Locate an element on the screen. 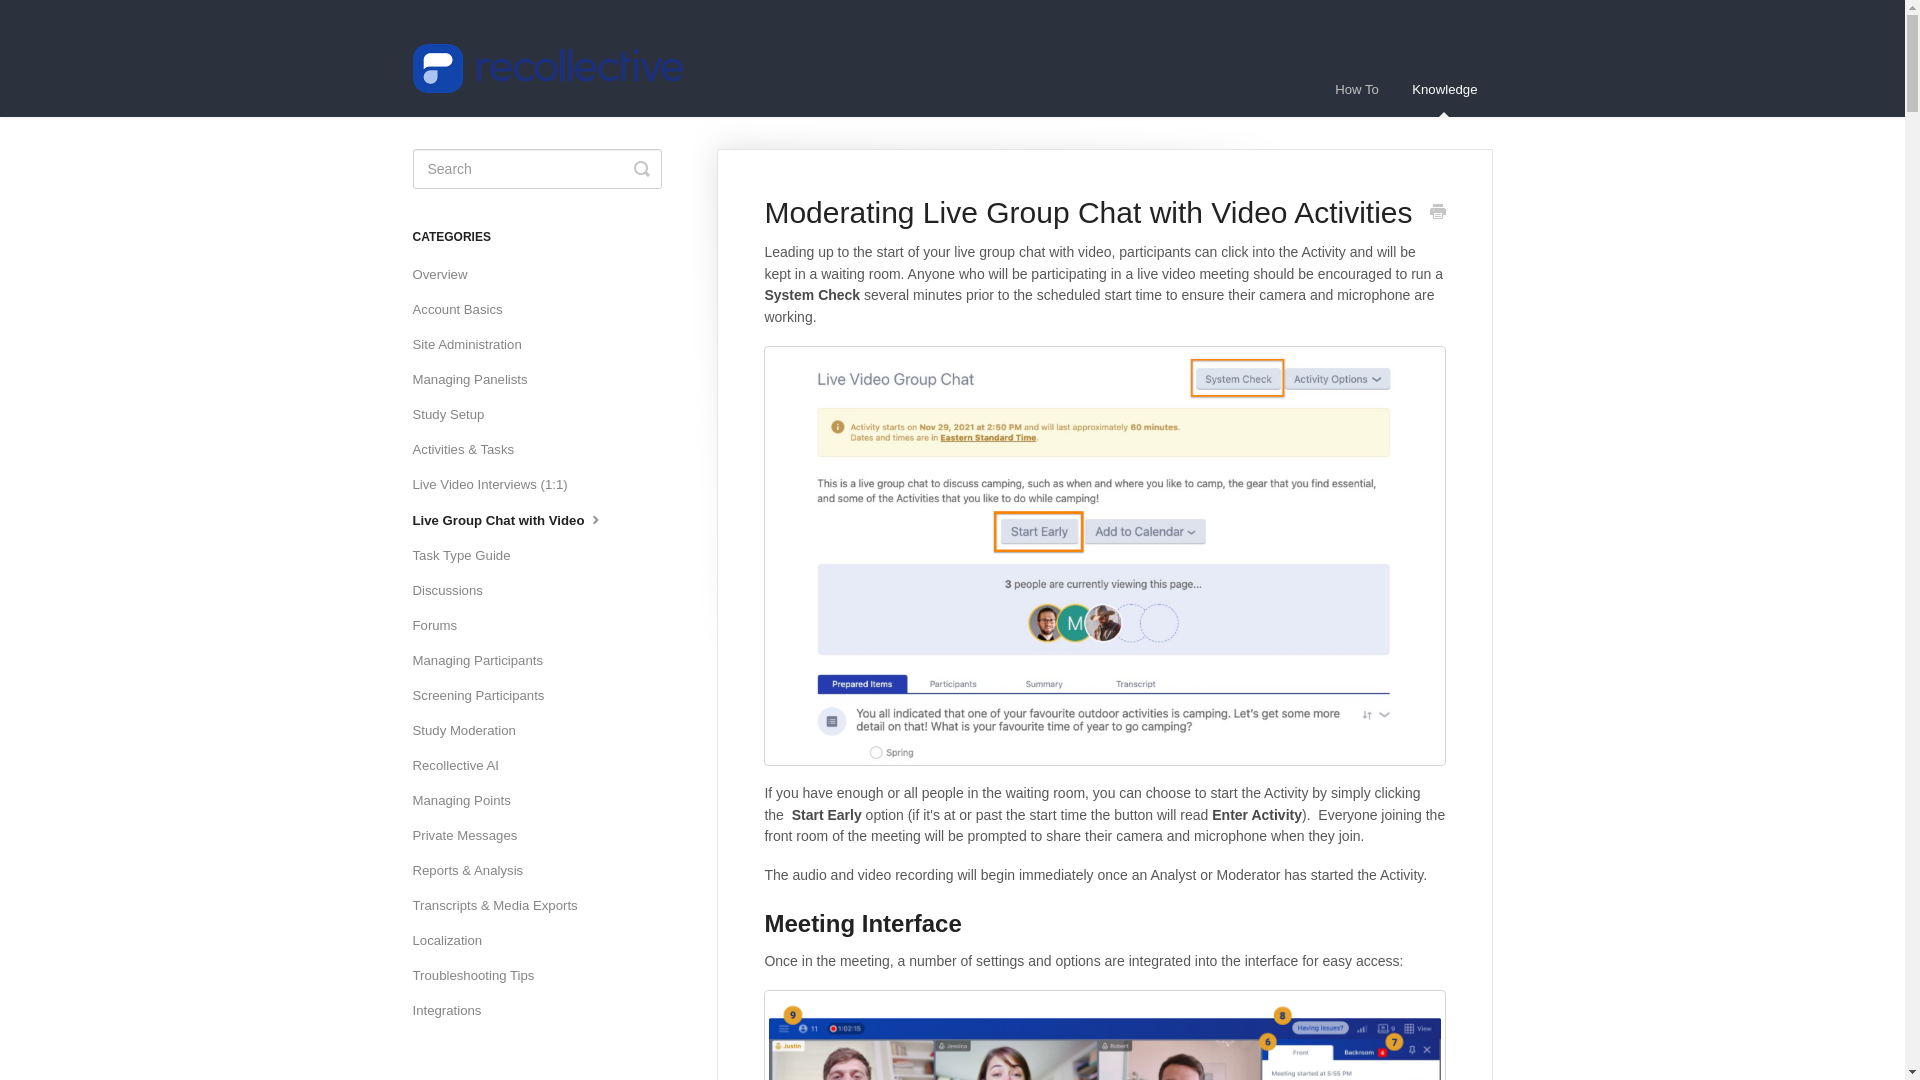 The width and height of the screenshot is (1920, 1080). Knowledge is located at coordinates (1444, 89).